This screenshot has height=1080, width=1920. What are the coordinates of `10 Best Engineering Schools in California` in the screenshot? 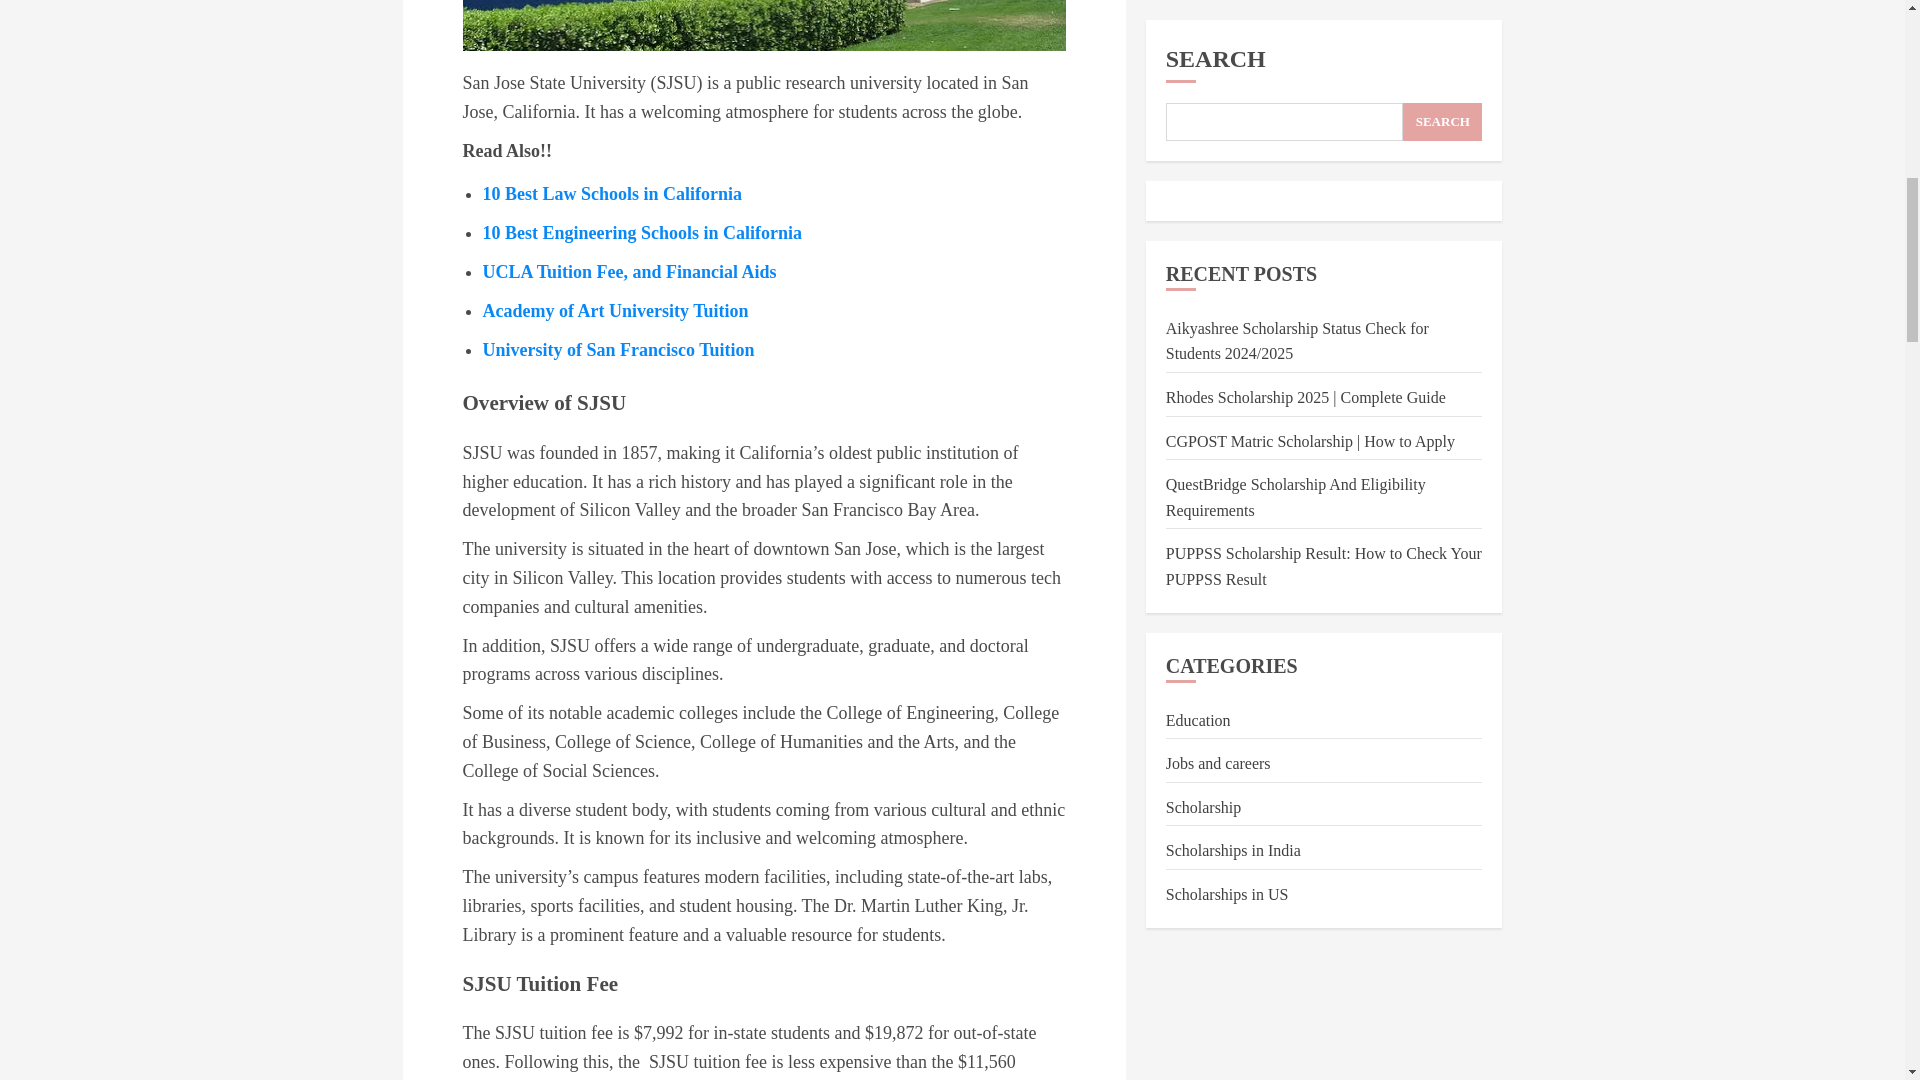 It's located at (642, 232).